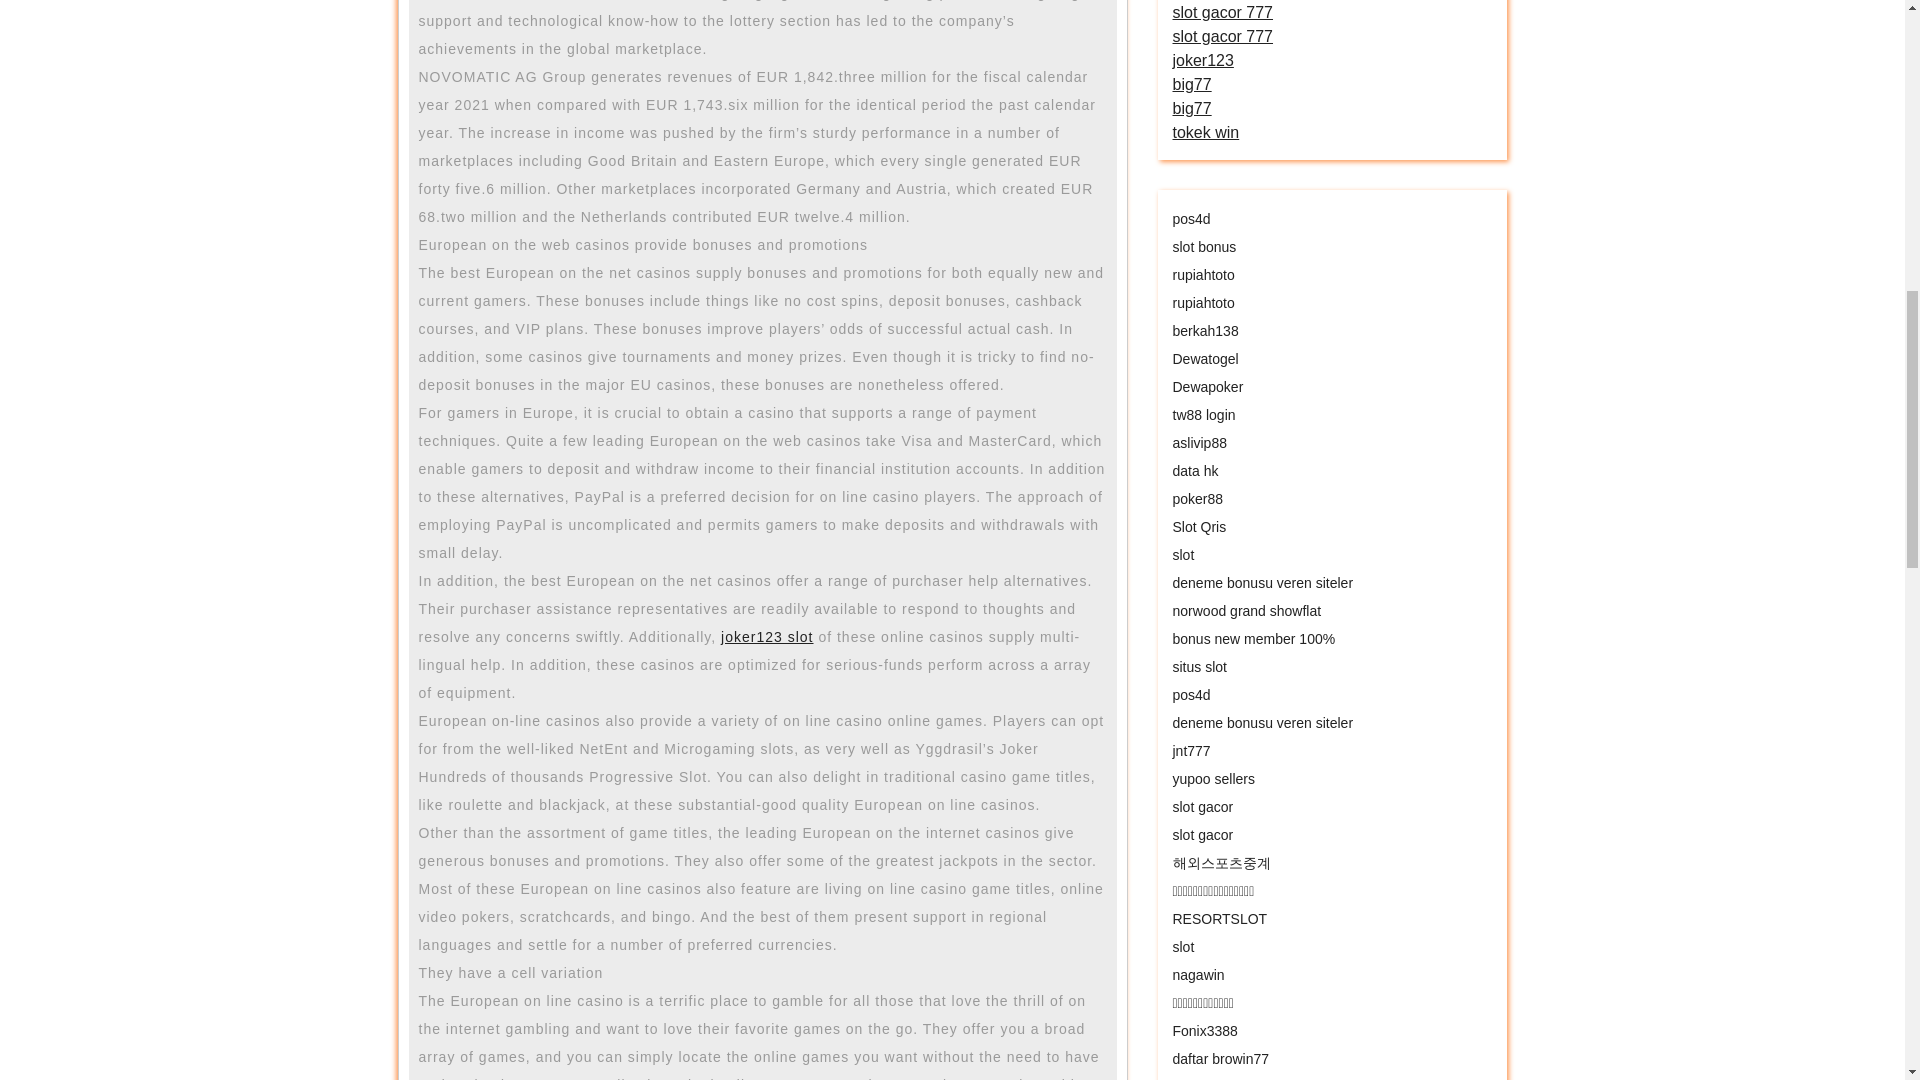  I want to click on big77, so click(1191, 84).